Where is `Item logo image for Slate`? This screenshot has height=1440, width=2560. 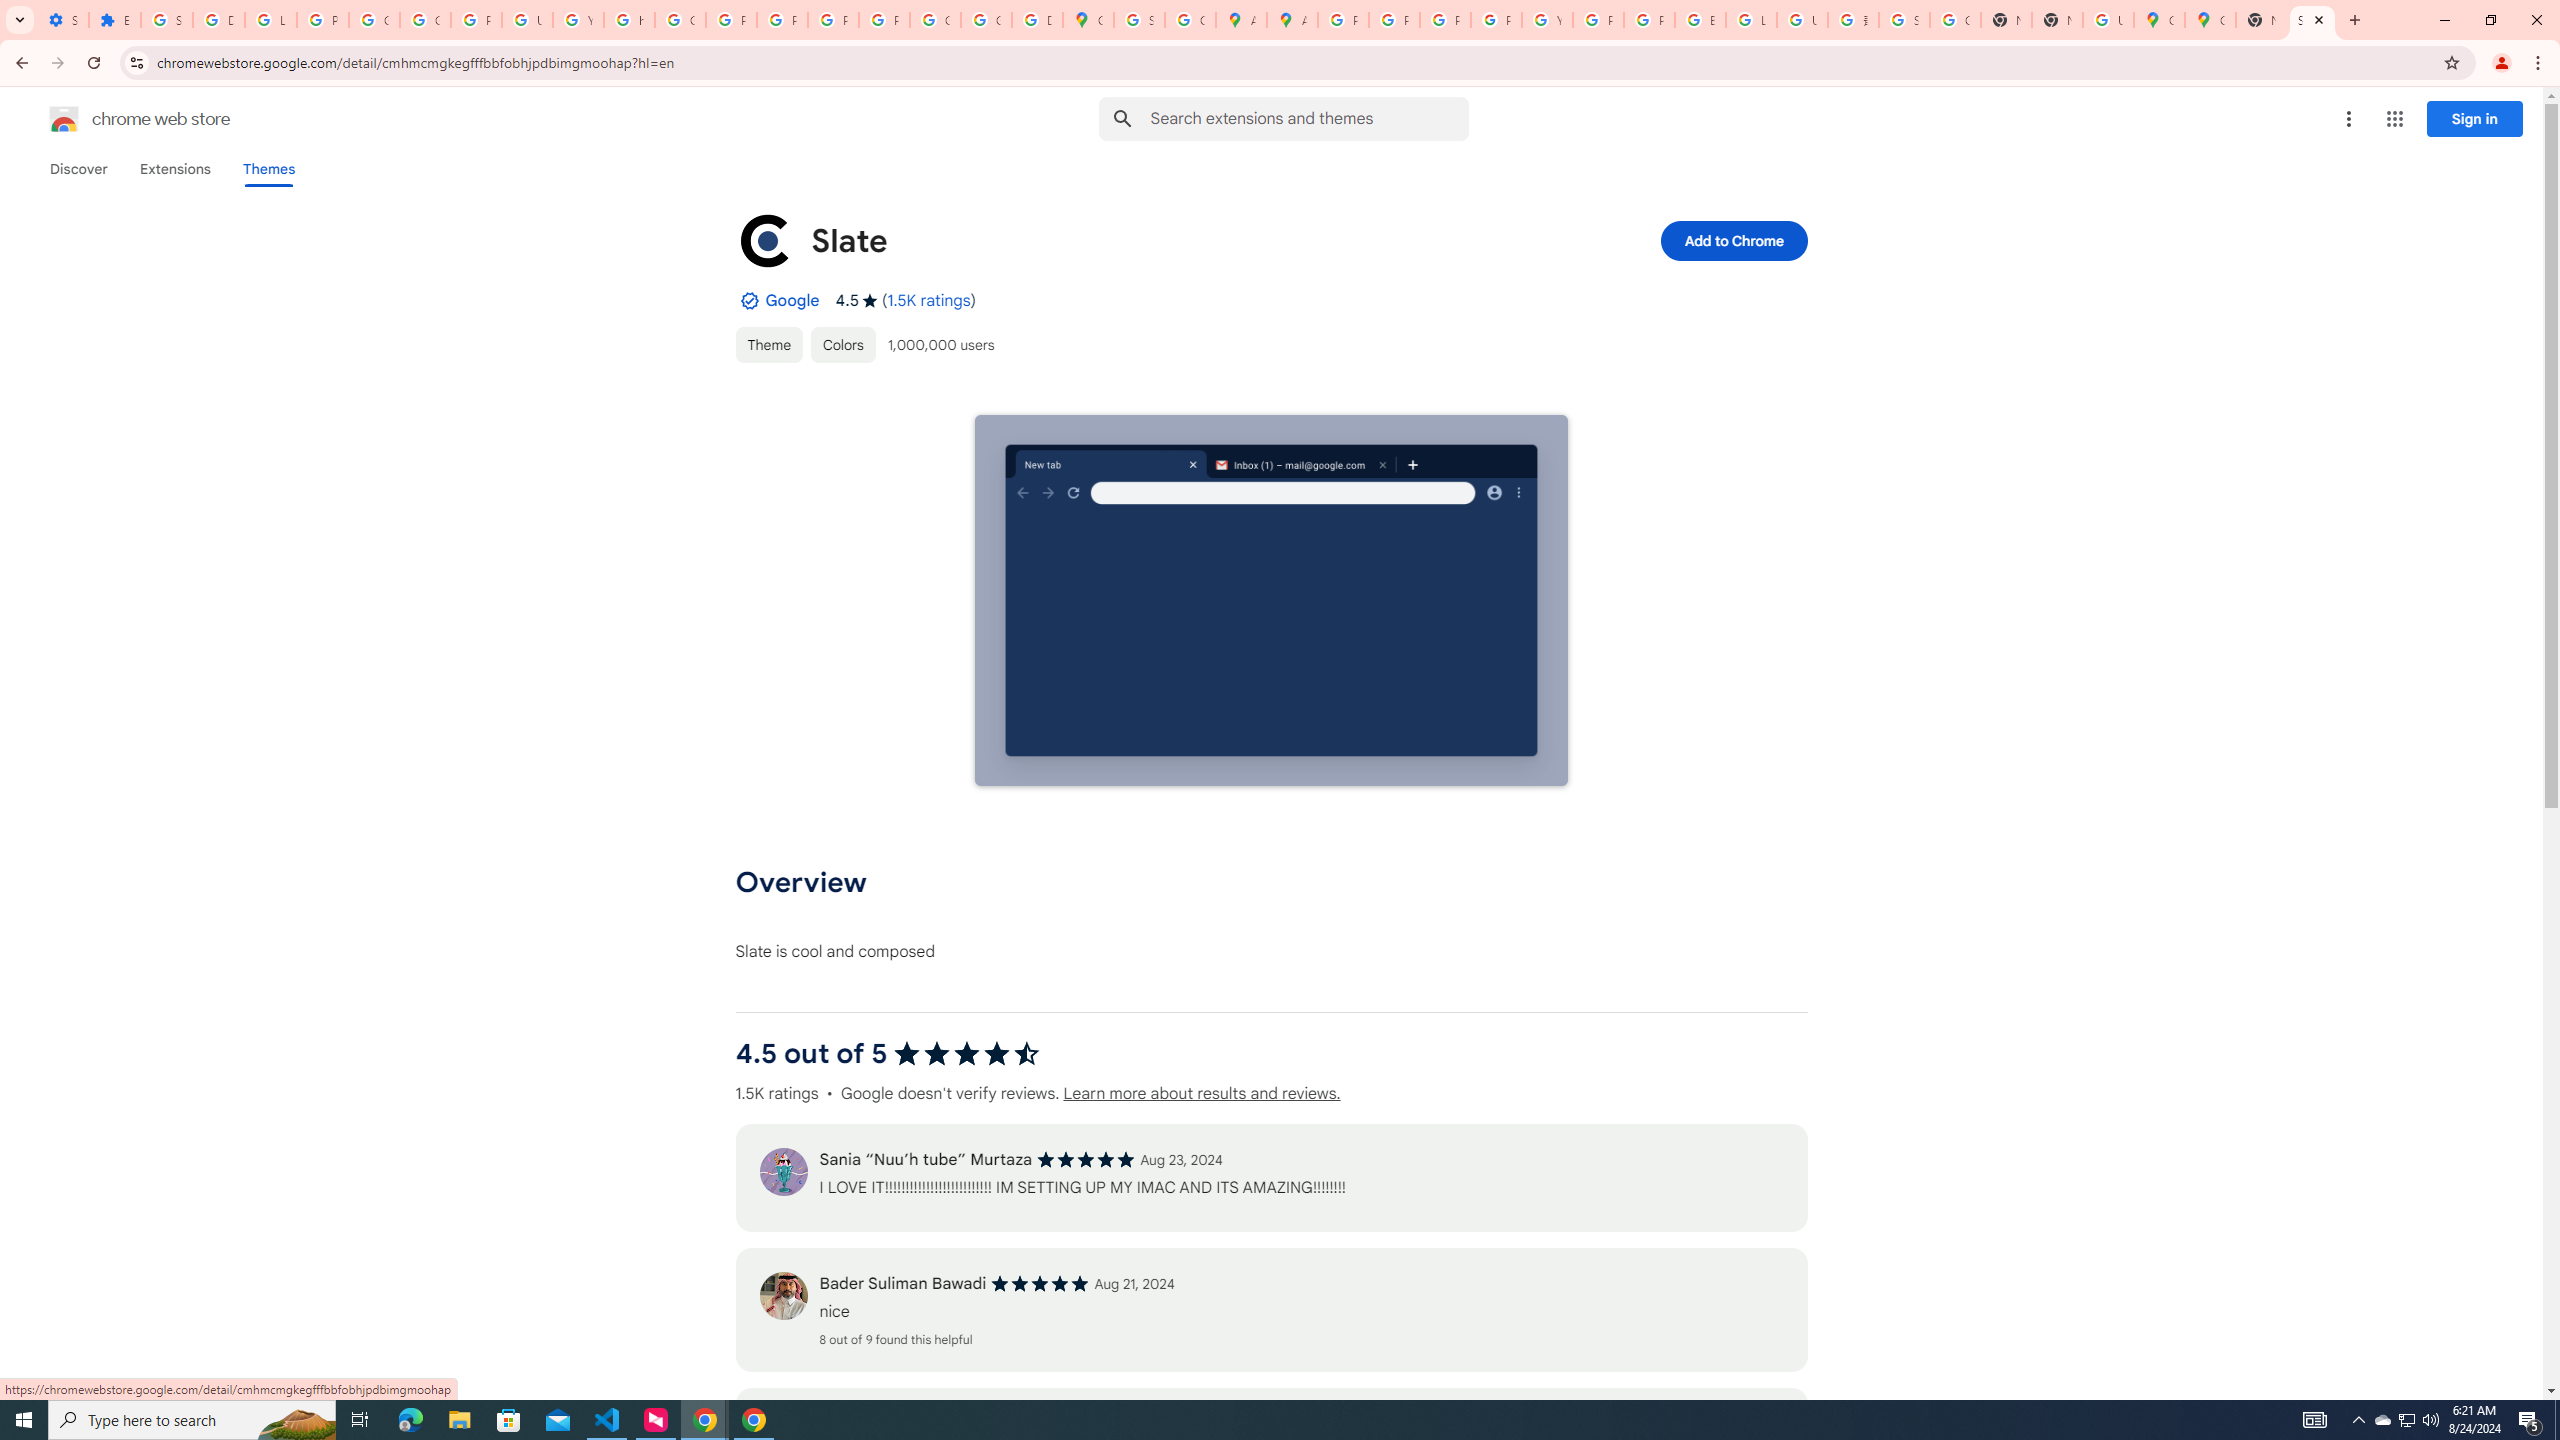 Item logo image for Slate is located at coordinates (765, 240).